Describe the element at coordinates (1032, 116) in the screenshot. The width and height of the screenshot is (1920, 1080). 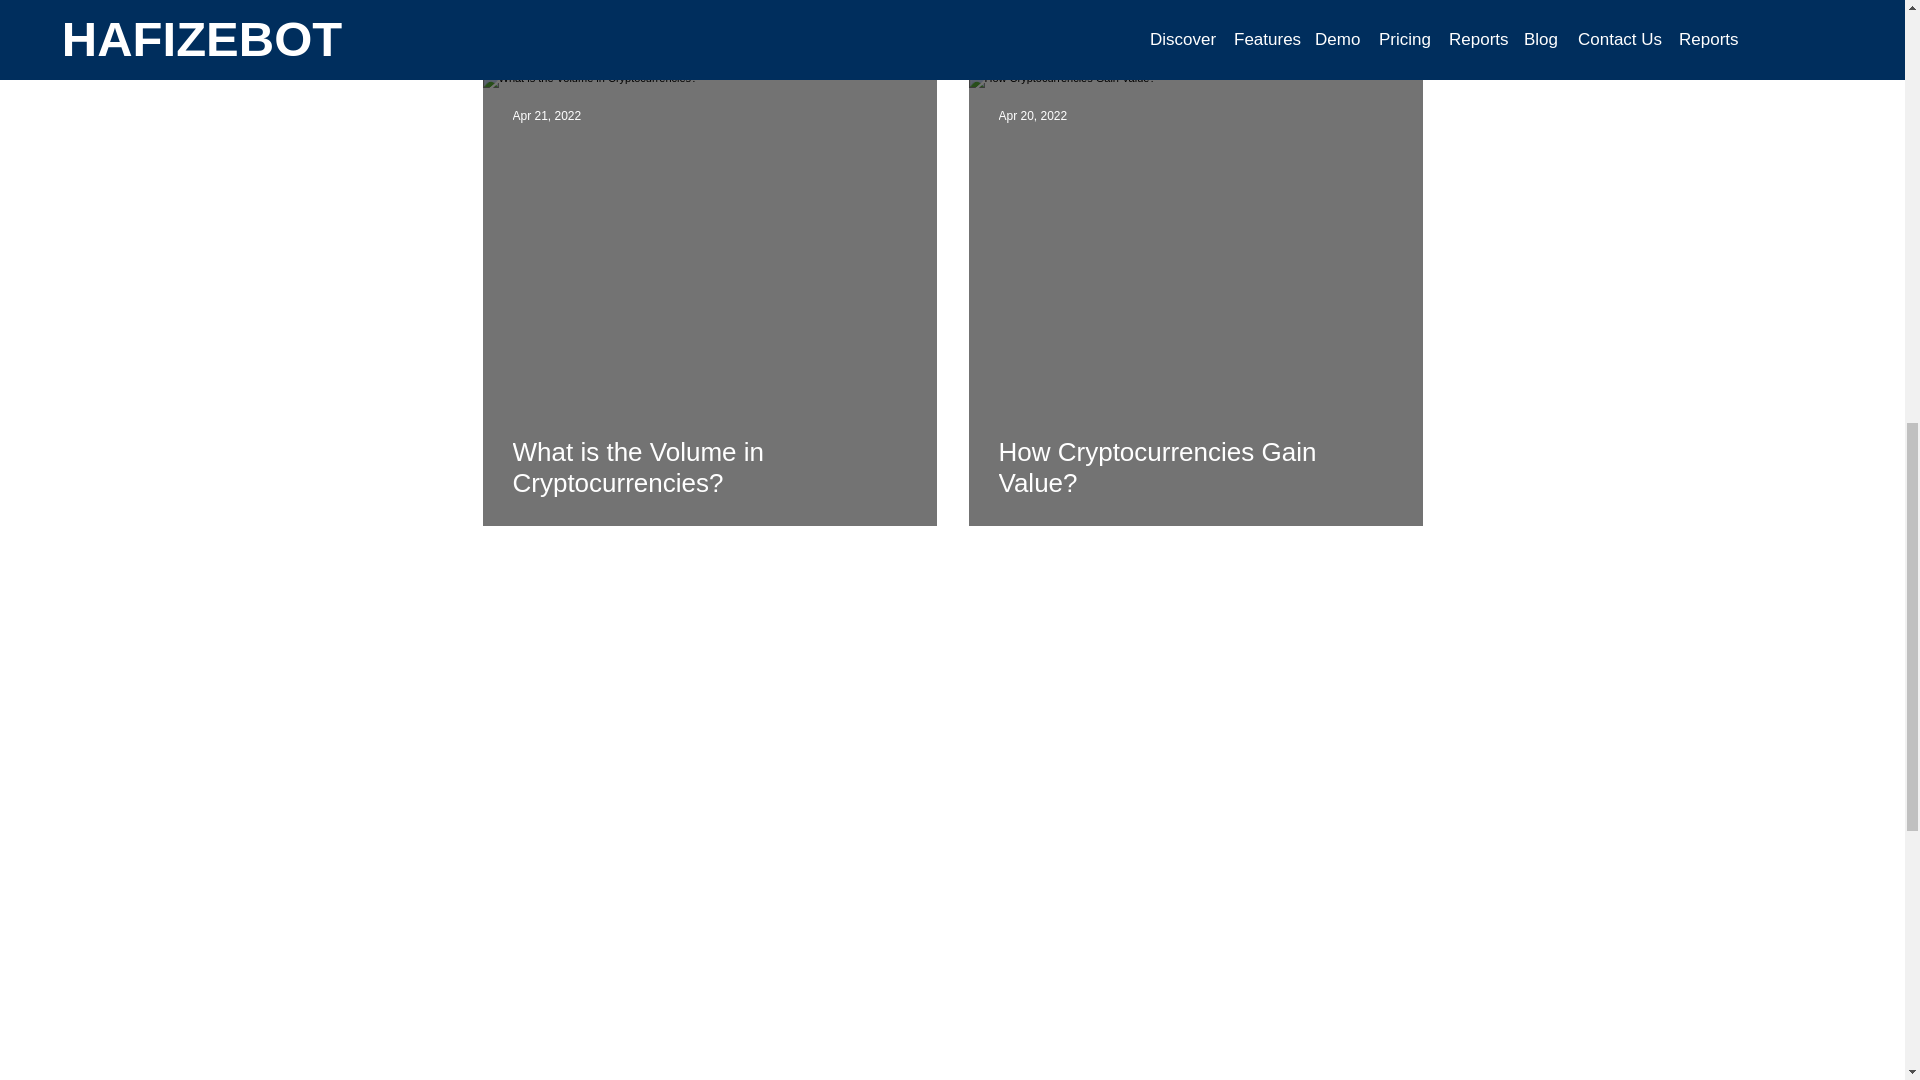
I see `Apr 20, 2022` at that location.